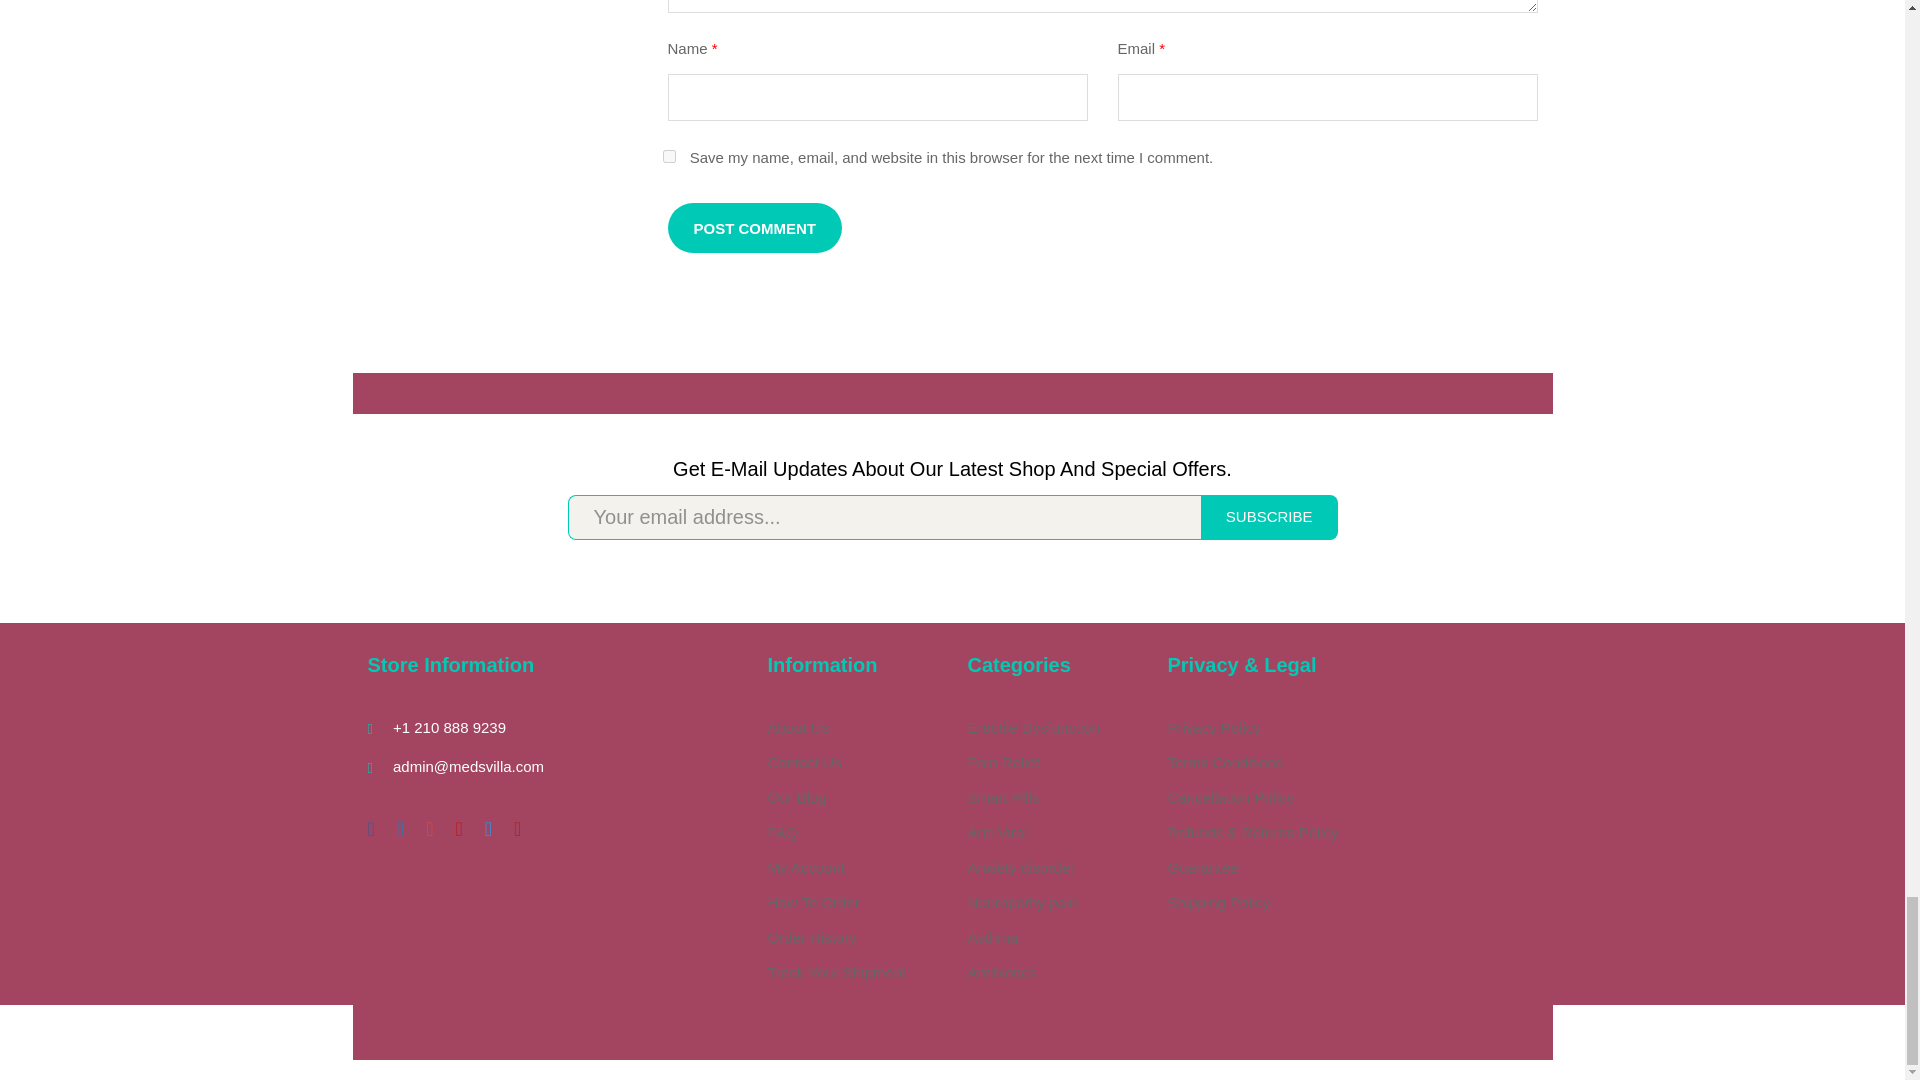 The image size is (1920, 1080). Describe the element at coordinates (755, 228) in the screenshot. I see `Post Comment` at that location.